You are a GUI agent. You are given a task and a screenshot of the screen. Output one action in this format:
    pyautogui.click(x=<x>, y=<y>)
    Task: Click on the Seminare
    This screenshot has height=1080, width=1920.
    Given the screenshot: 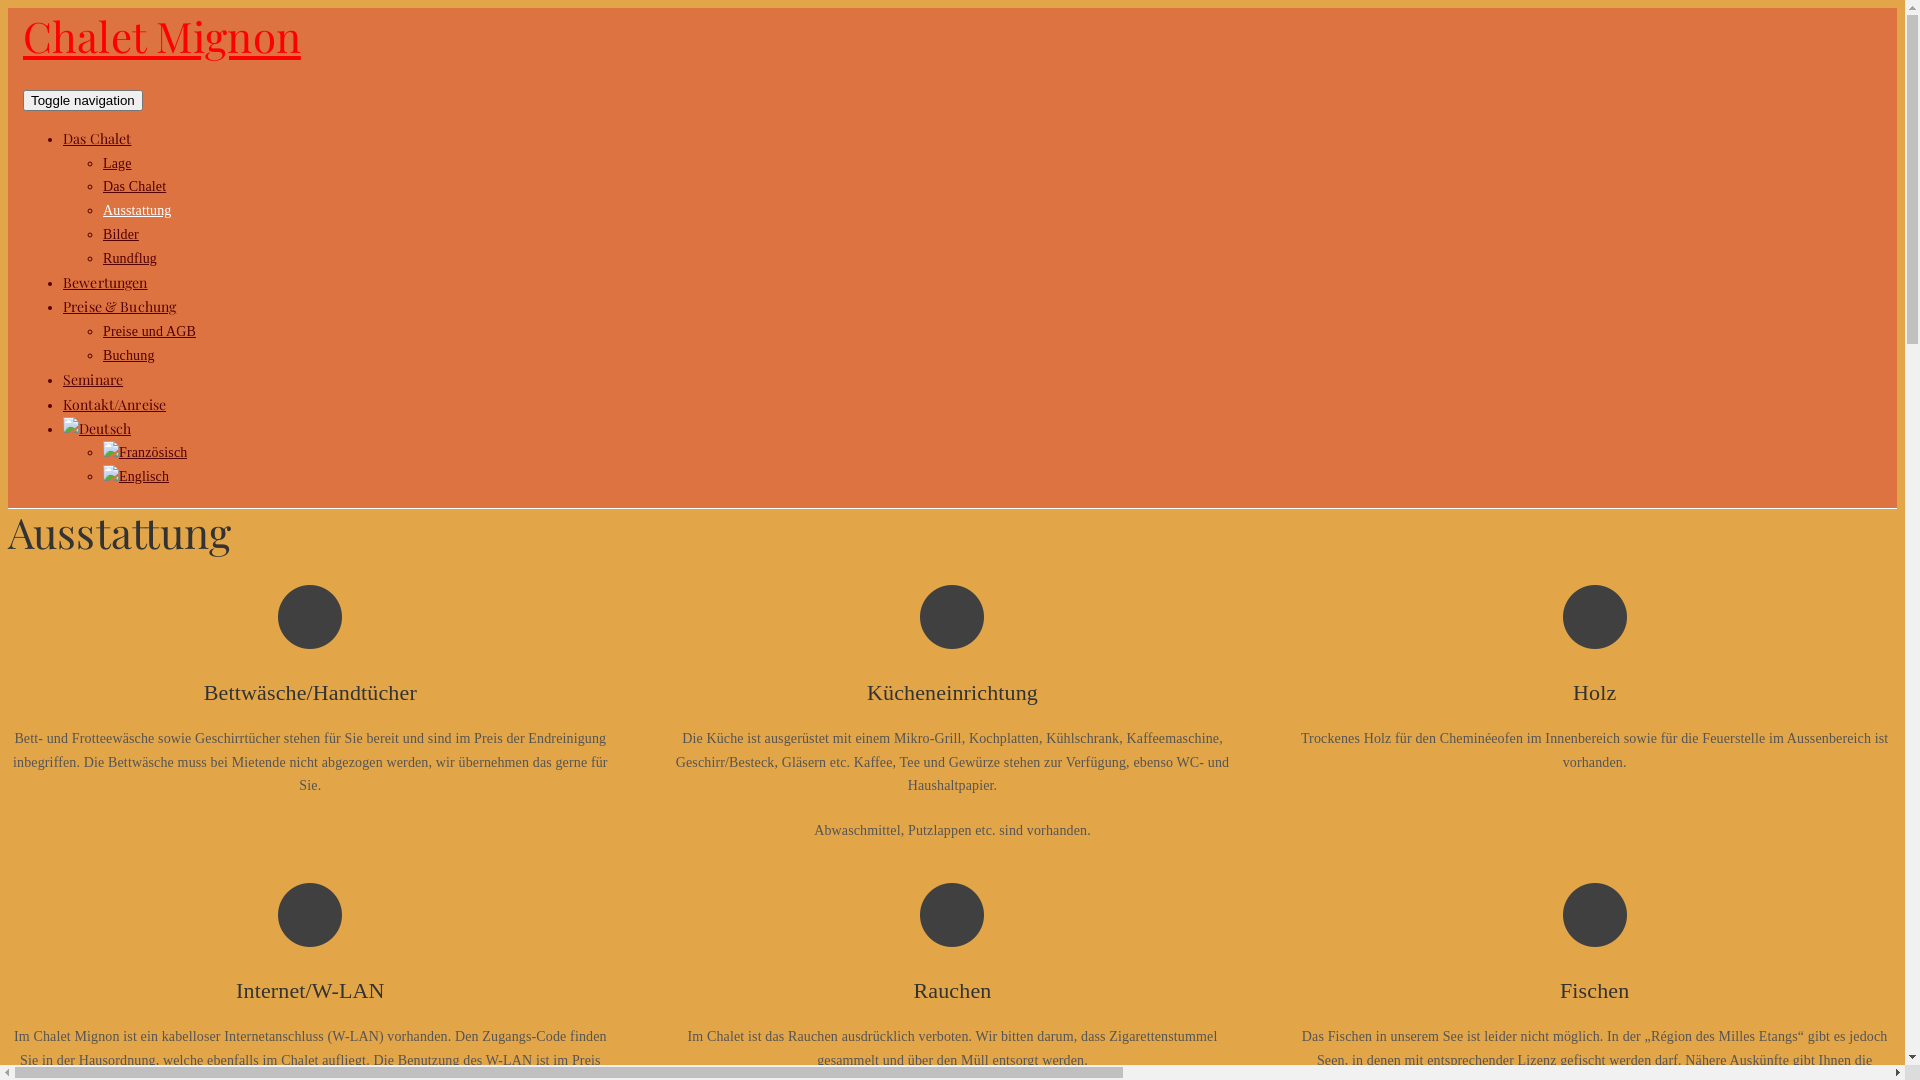 What is the action you would take?
    pyautogui.click(x=92, y=380)
    